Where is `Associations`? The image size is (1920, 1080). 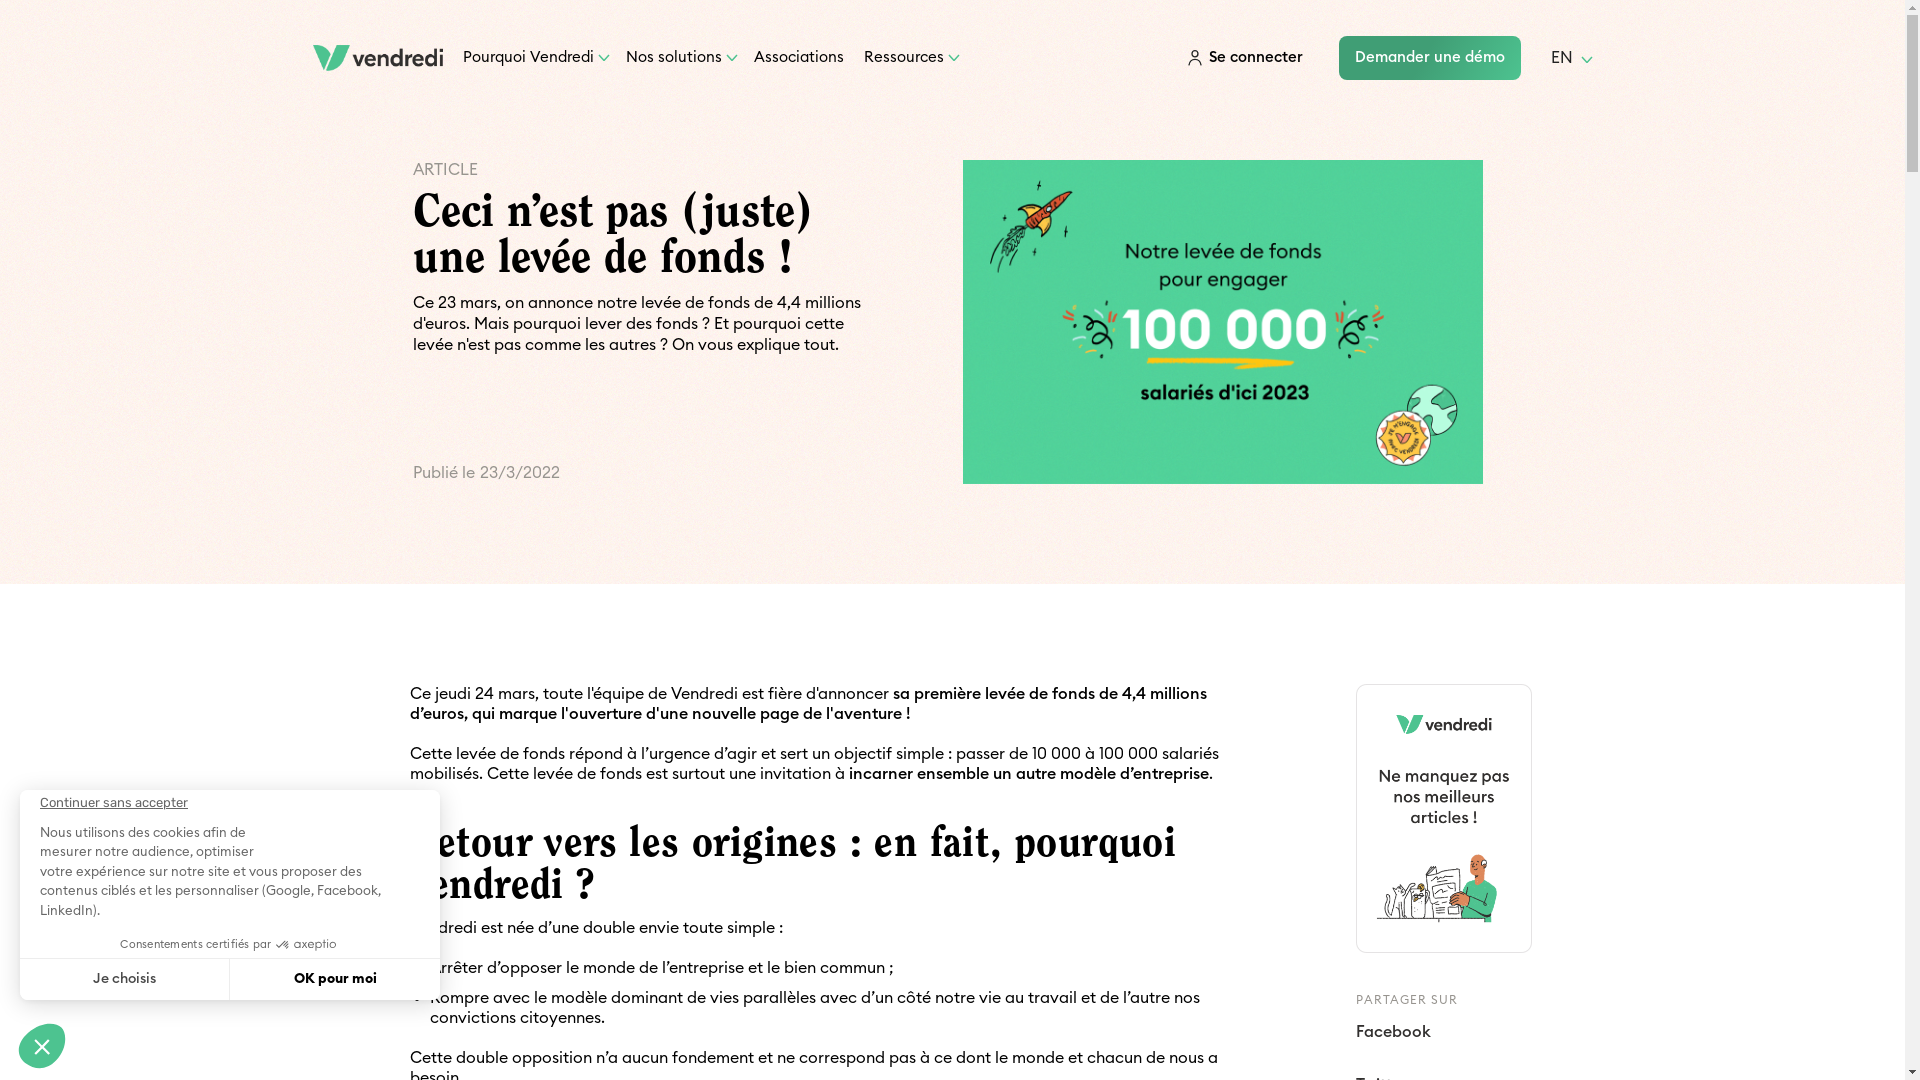 Associations is located at coordinates (799, 58).